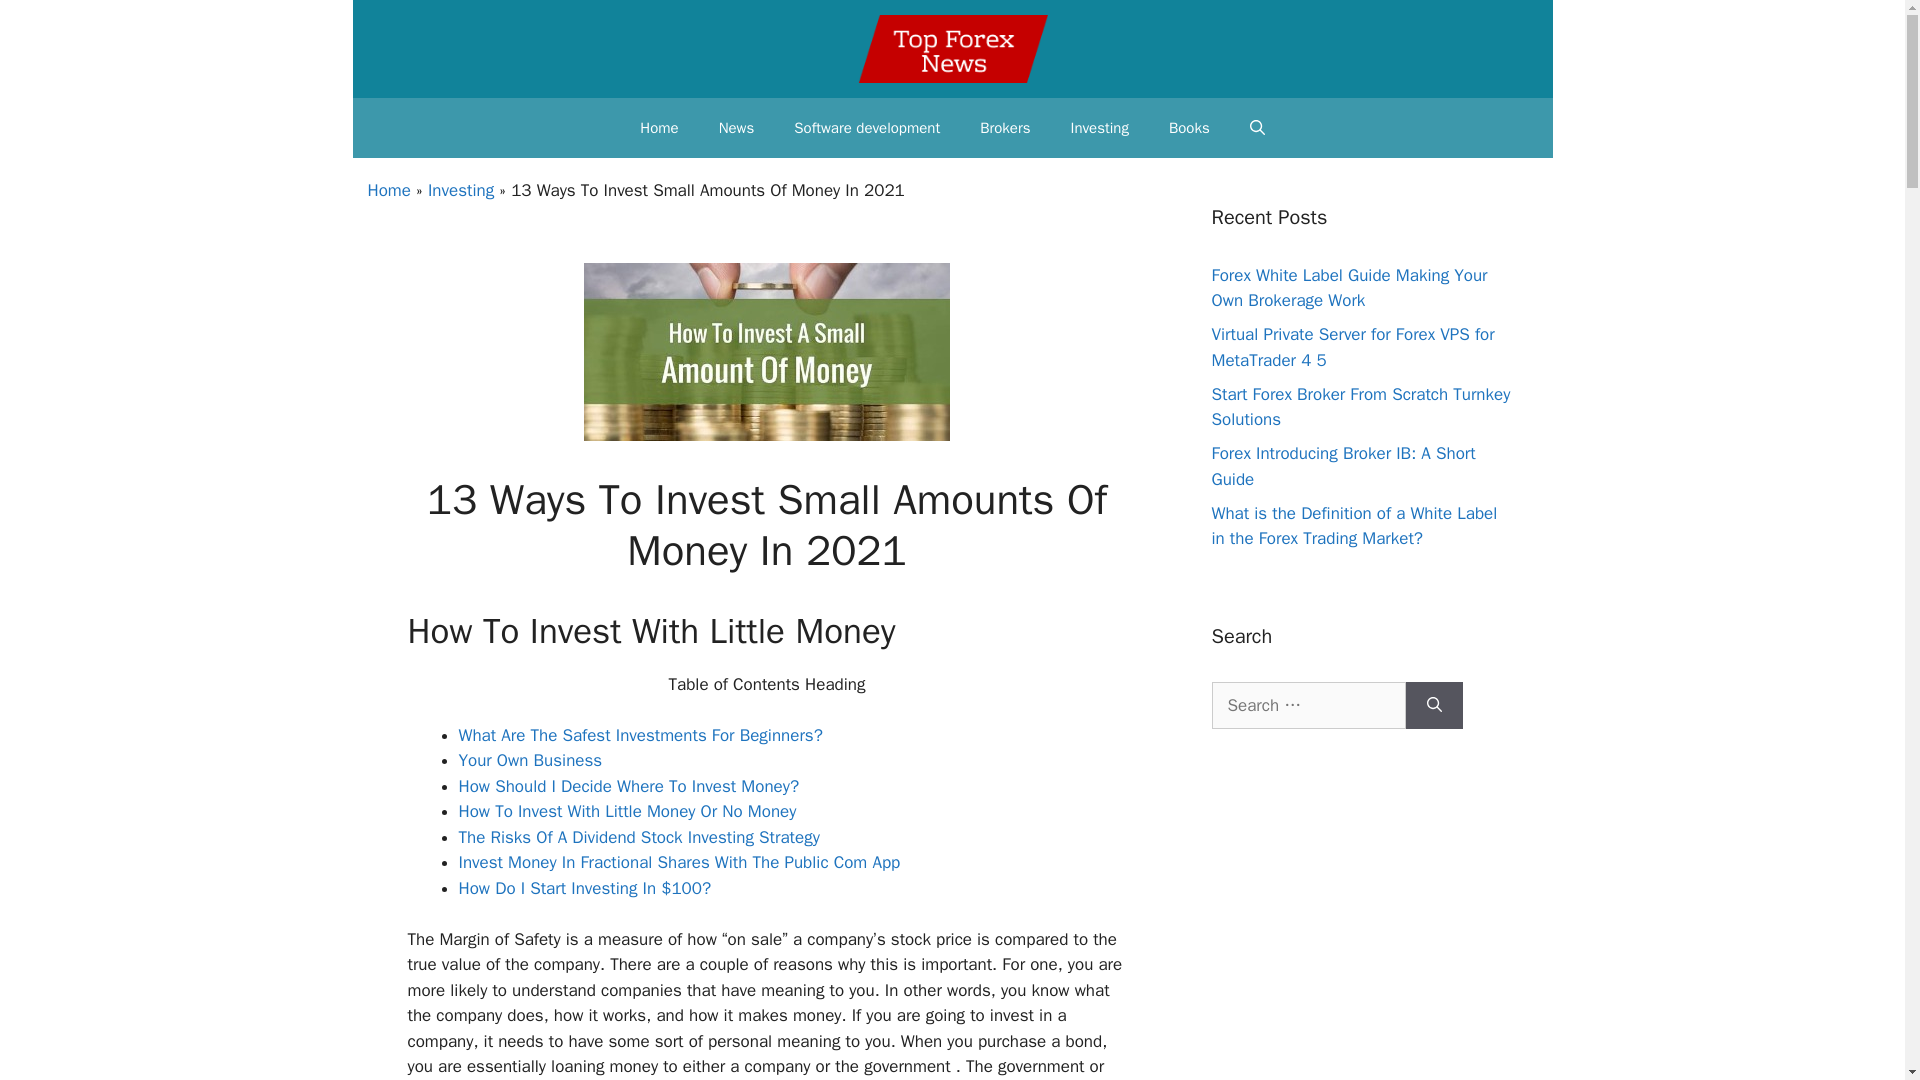  I want to click on Search for:, so click(1308, 706).